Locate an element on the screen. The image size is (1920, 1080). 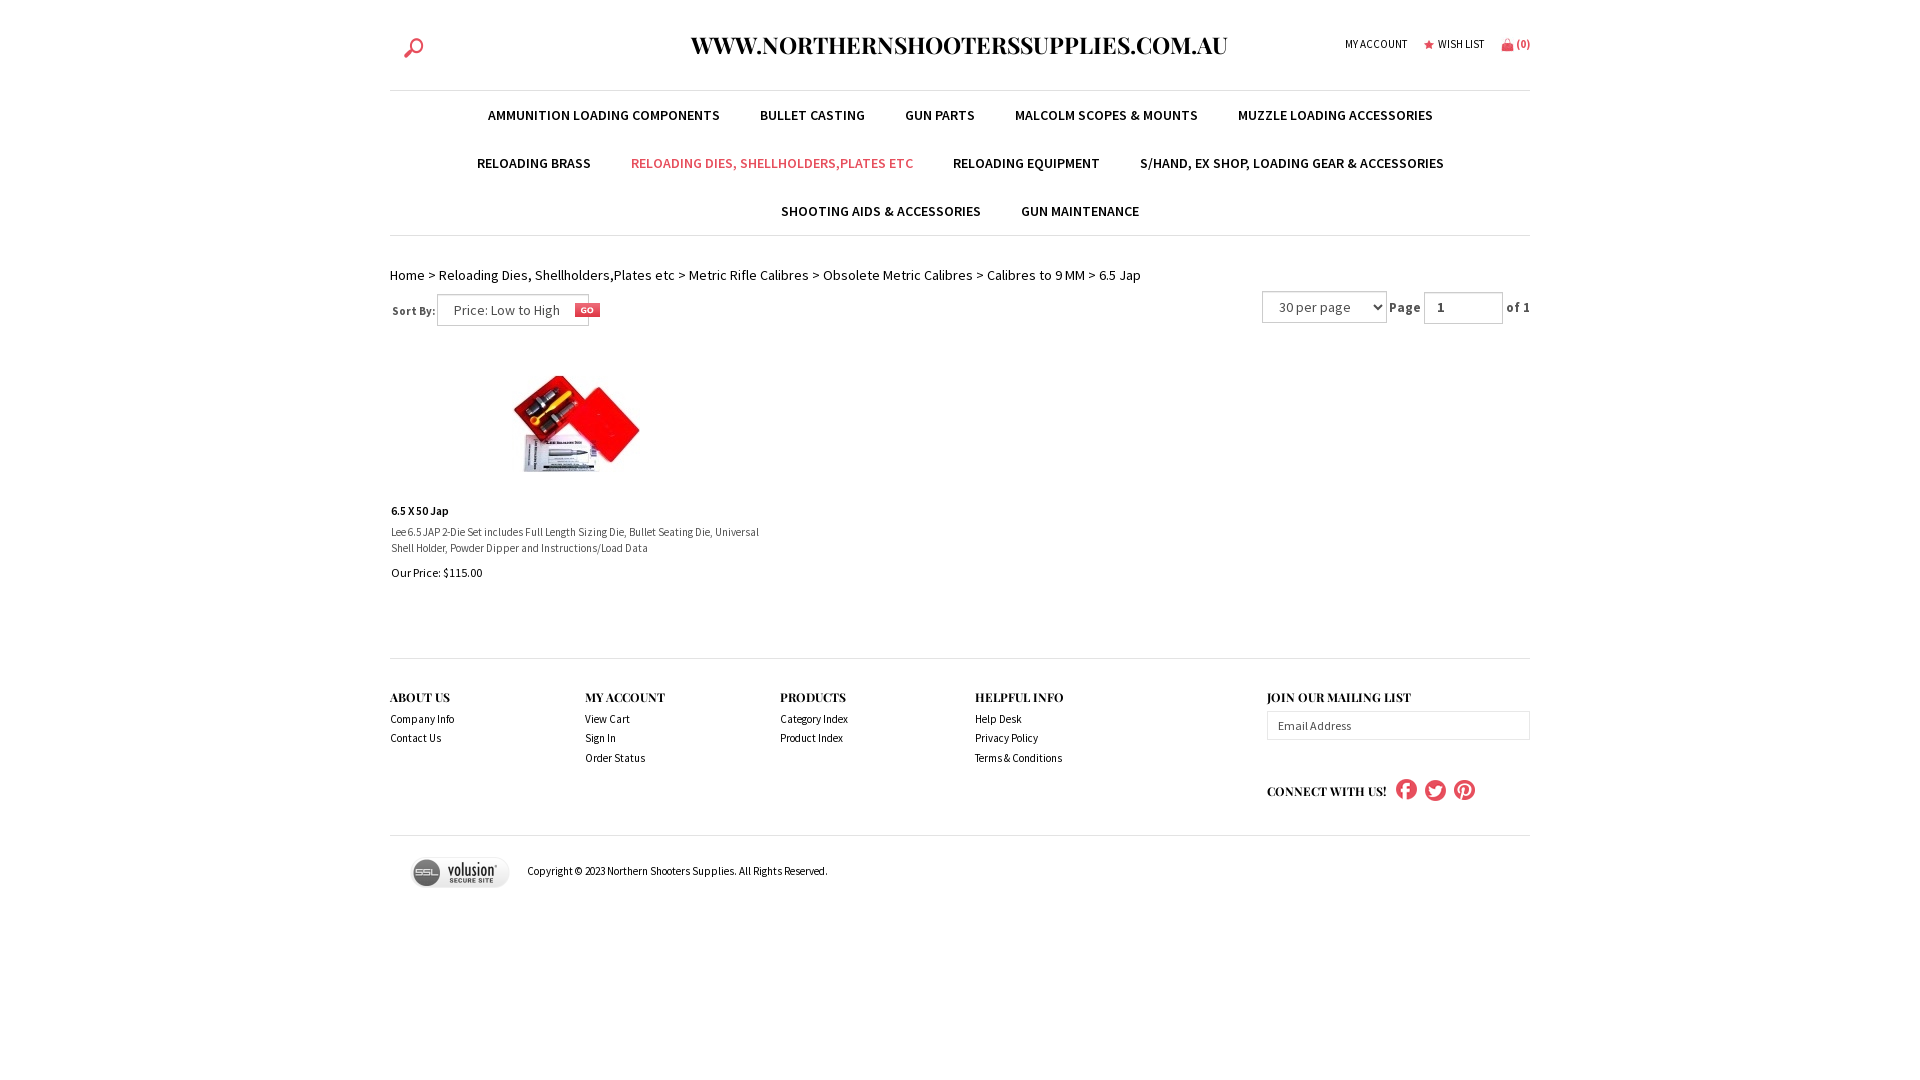
Order Status is located at coordinates (660, 759).